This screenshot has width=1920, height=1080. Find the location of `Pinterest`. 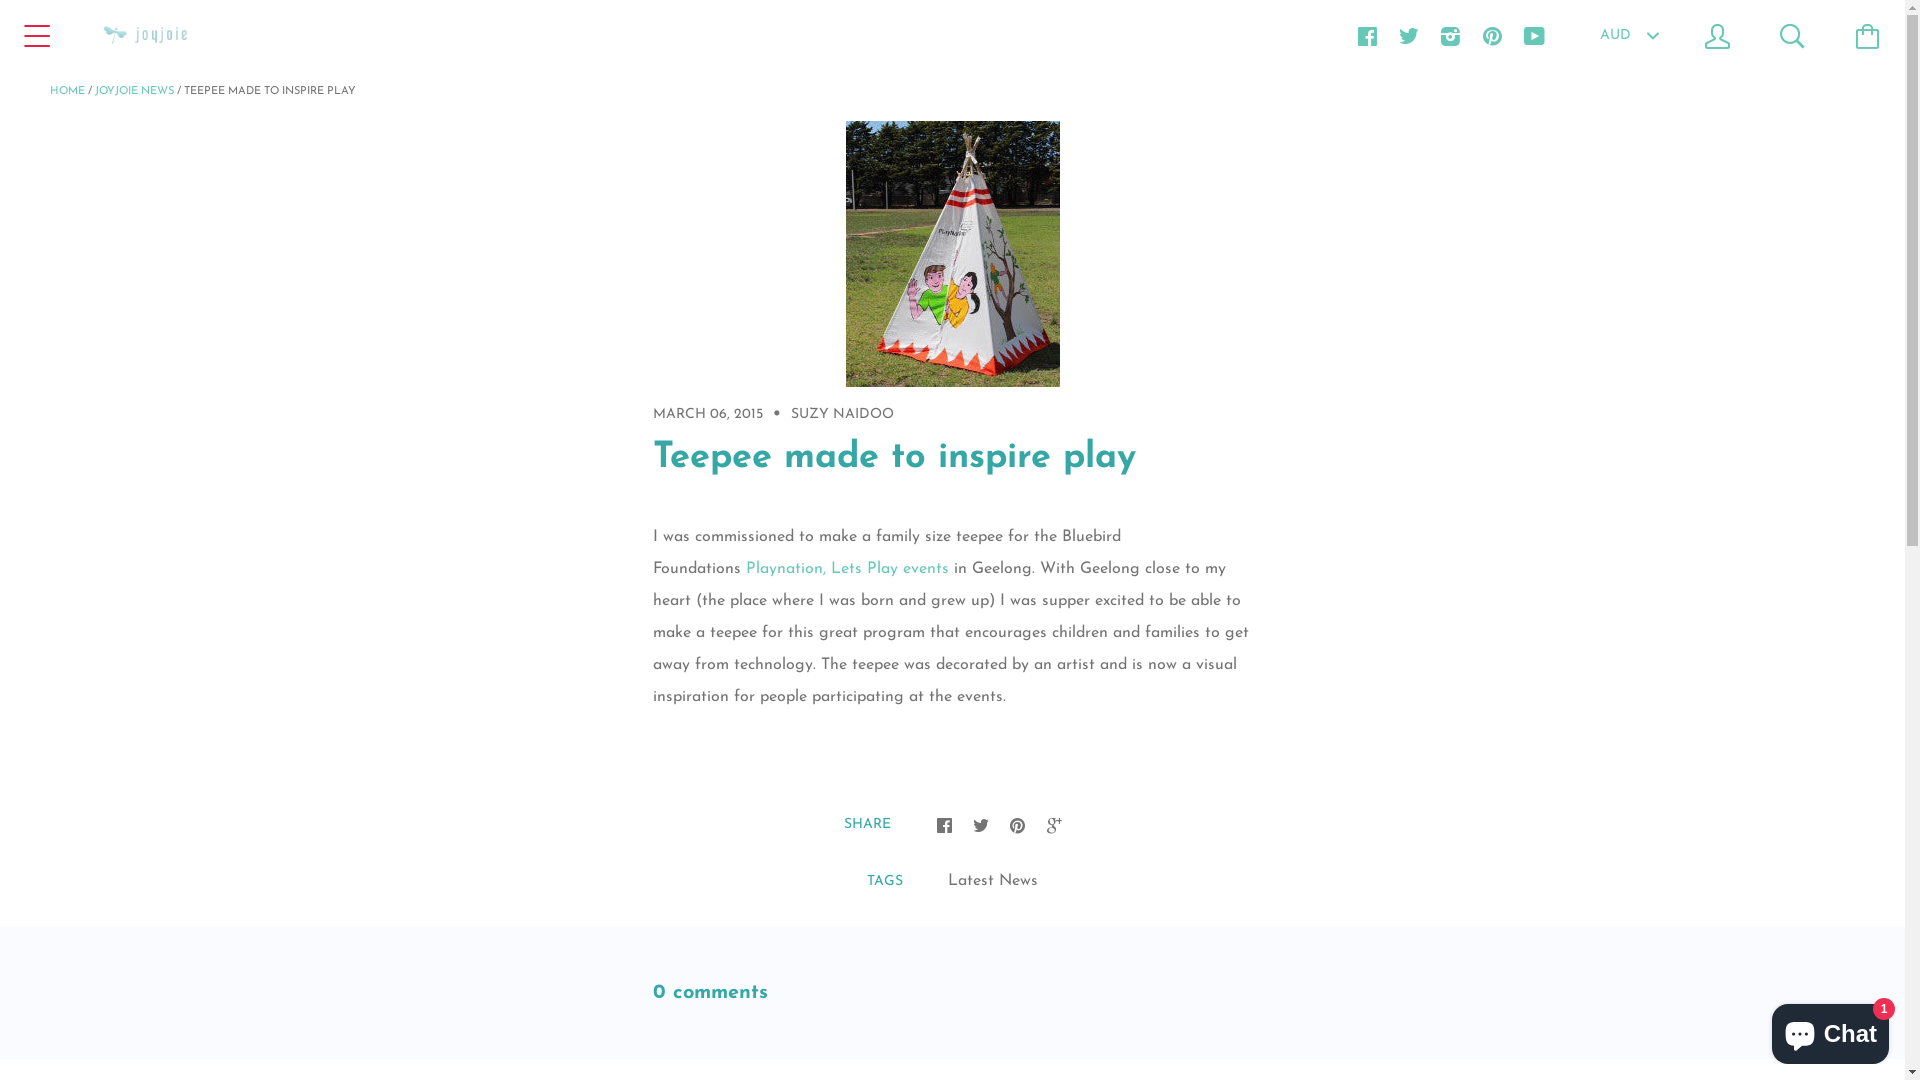

Pinterest is located at coordinates (1492, 35).